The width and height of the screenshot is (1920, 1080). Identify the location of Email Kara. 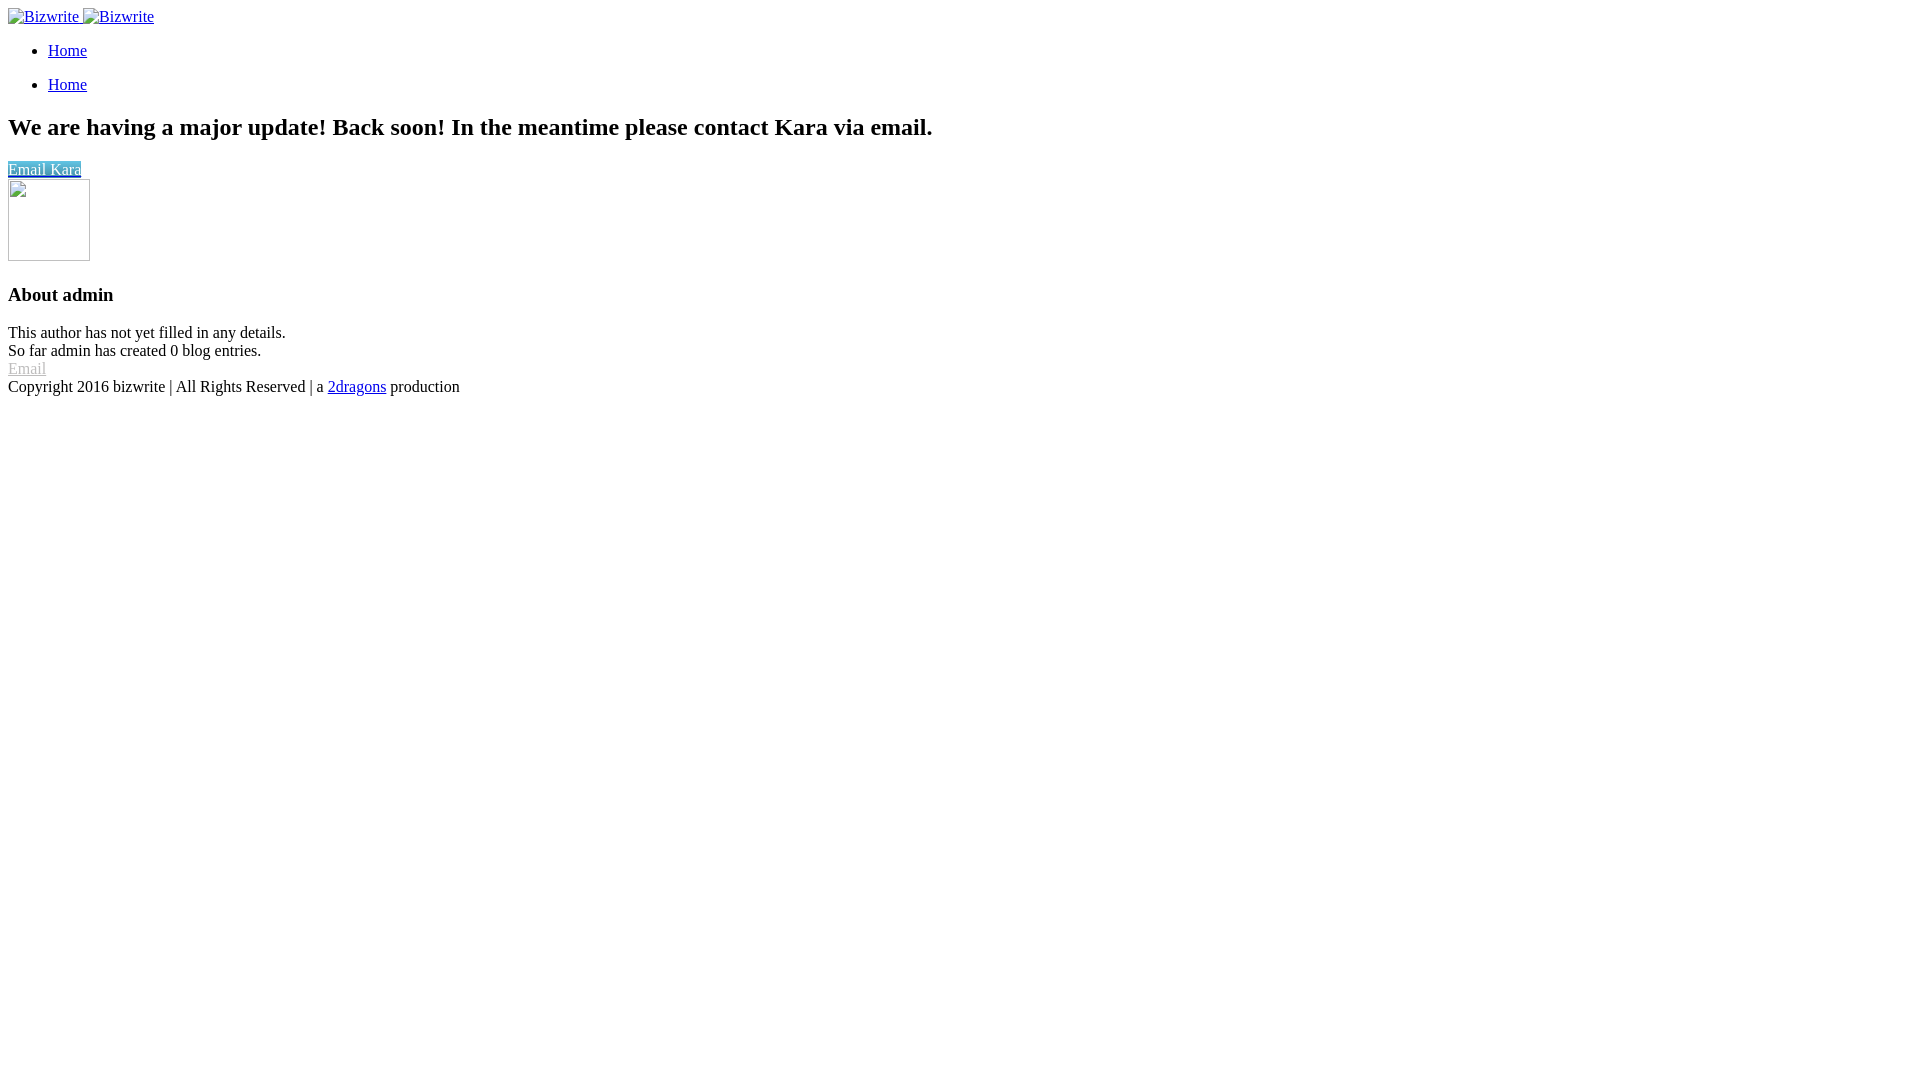
(44, 170).